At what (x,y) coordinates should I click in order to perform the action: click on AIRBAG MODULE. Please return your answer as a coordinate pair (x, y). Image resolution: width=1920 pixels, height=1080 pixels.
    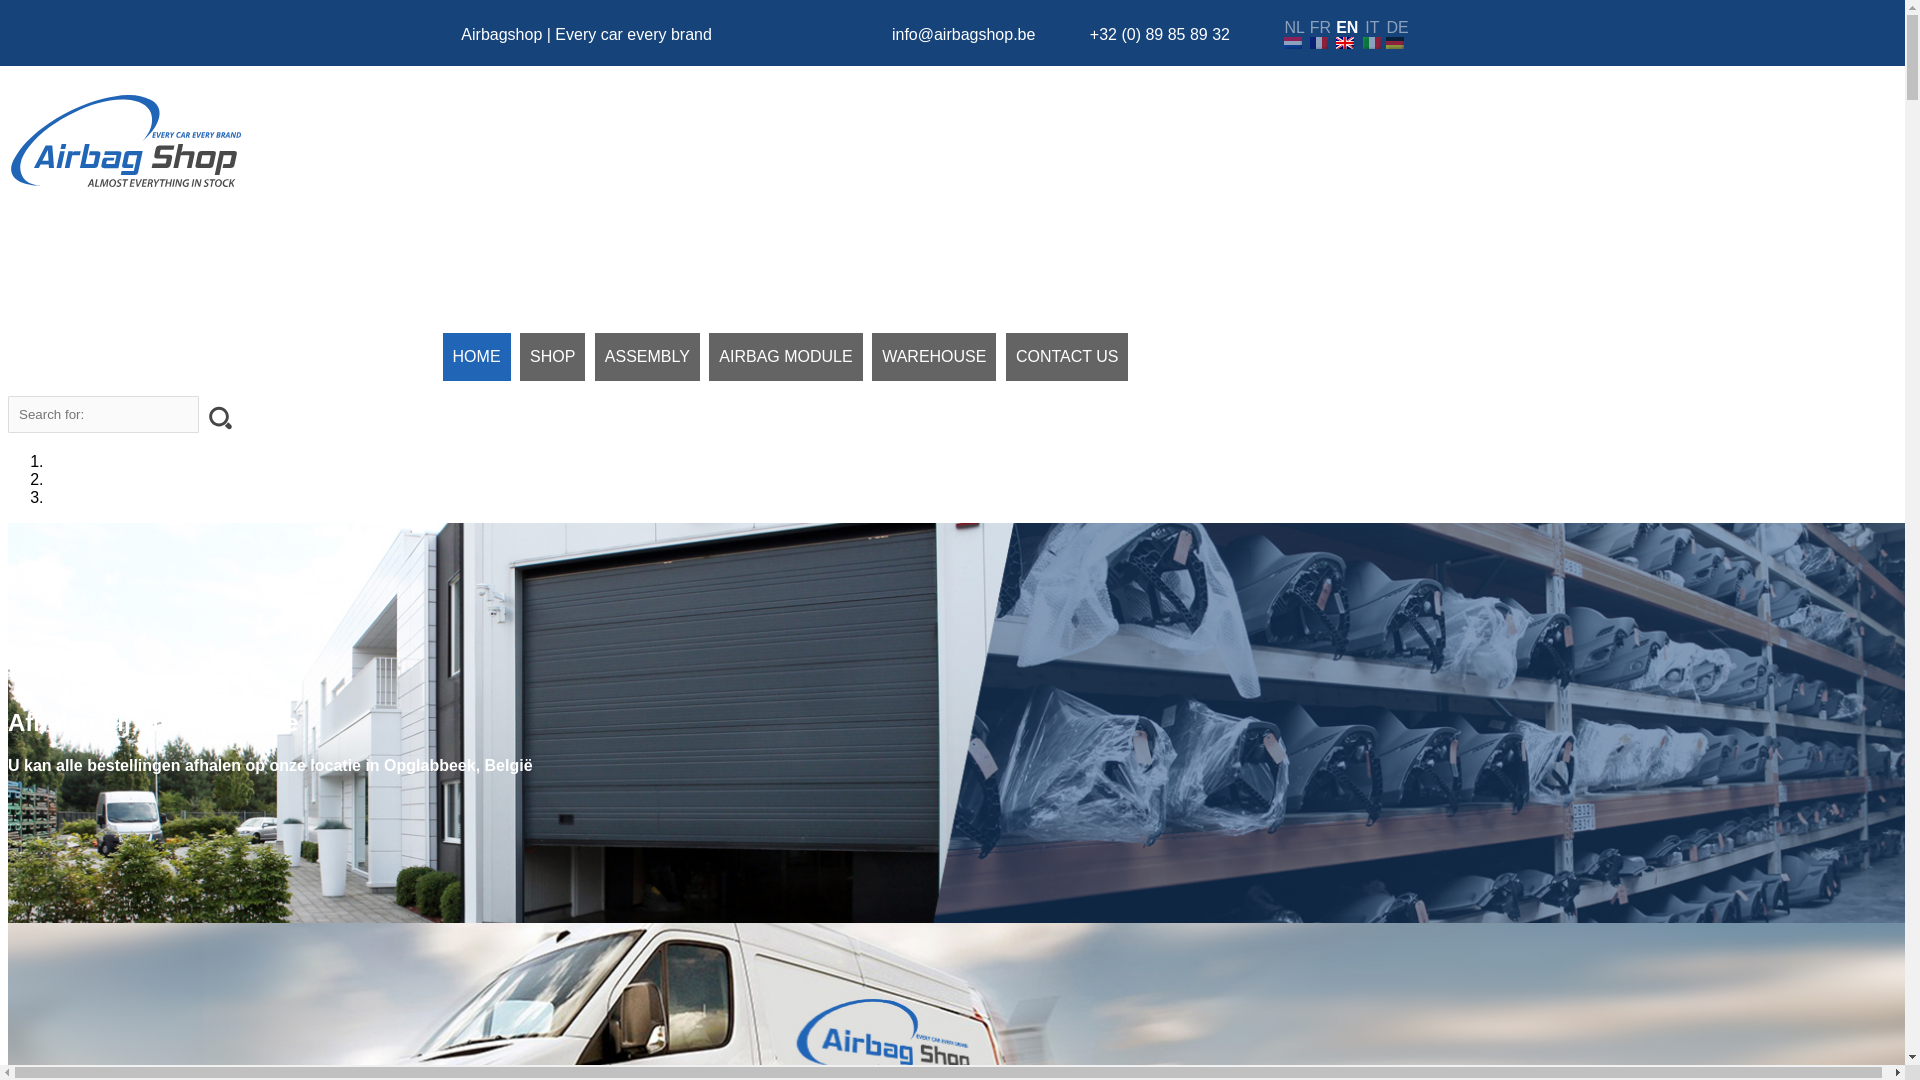
    Looking at the image, I should click on (786, 357).